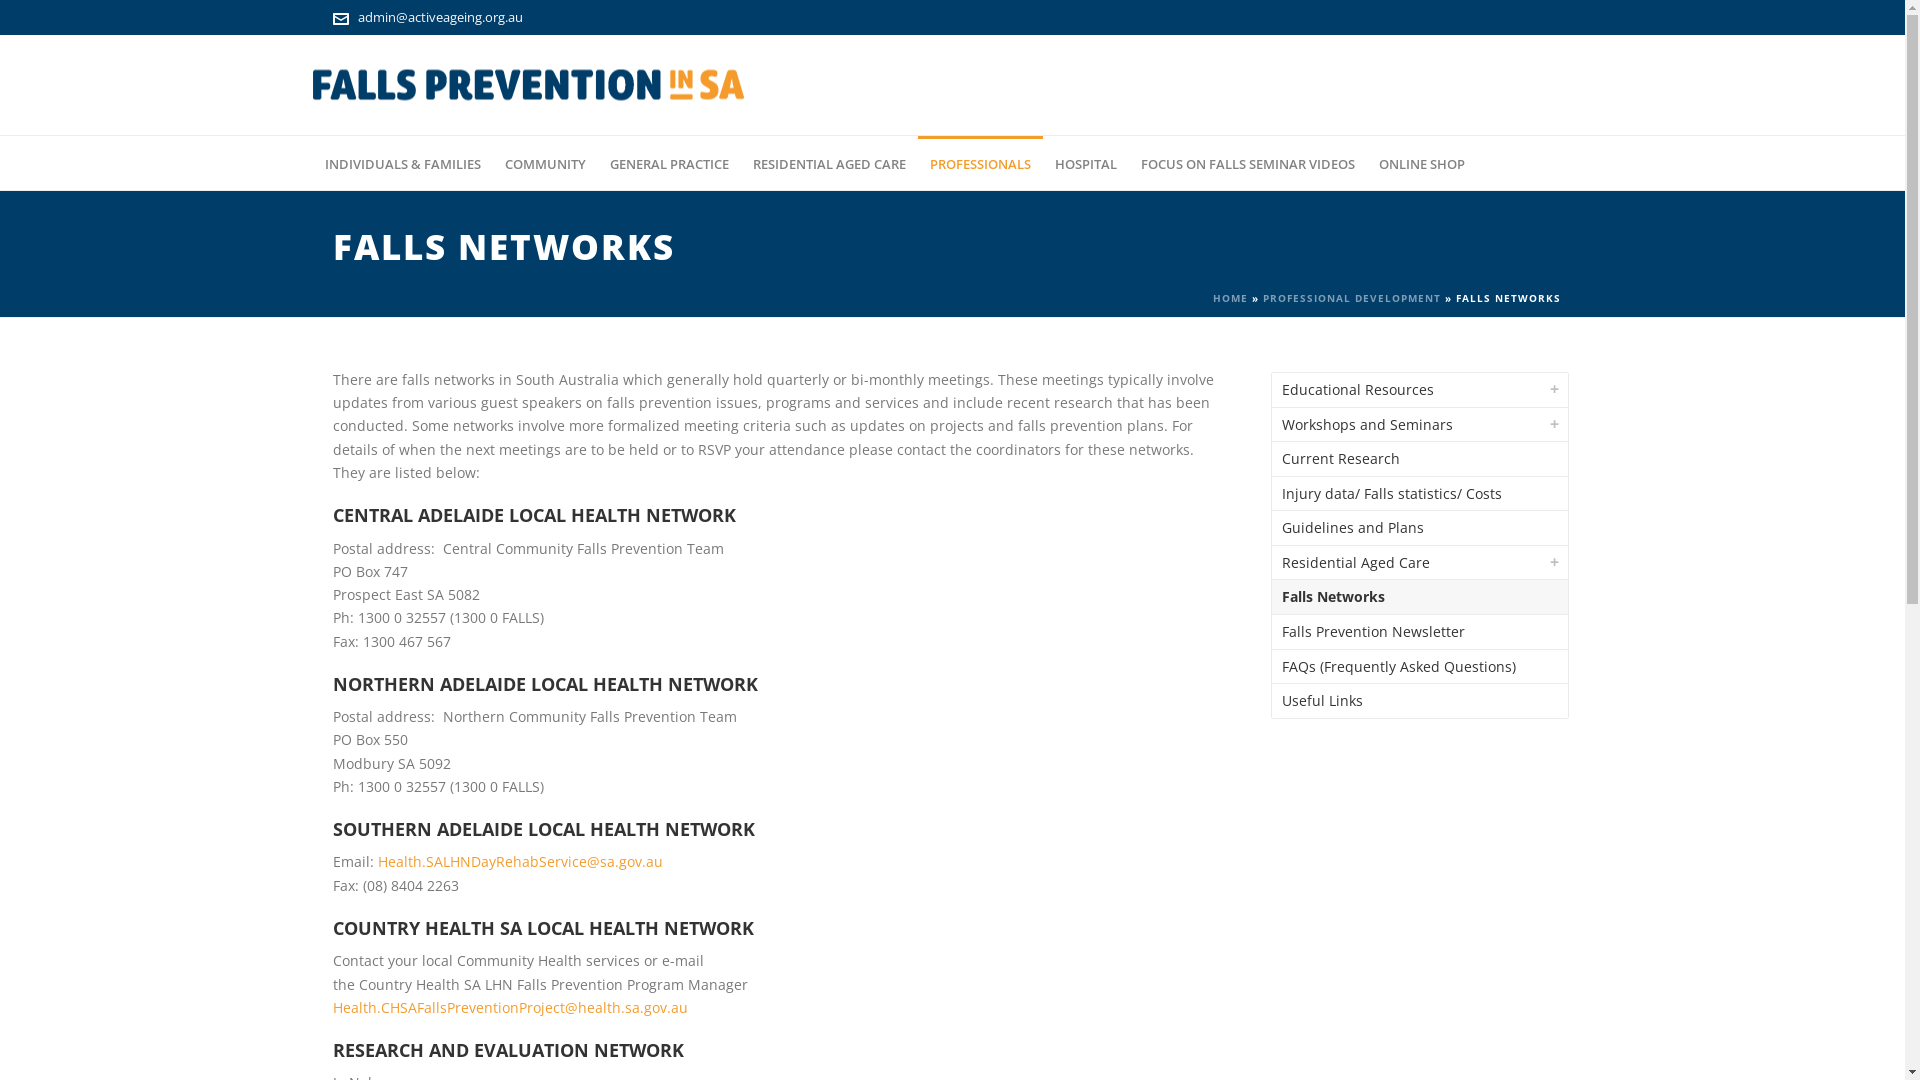 This screenshot has height=1080, width=1920. I want to click on Falls Networks, so click(1420, 597).